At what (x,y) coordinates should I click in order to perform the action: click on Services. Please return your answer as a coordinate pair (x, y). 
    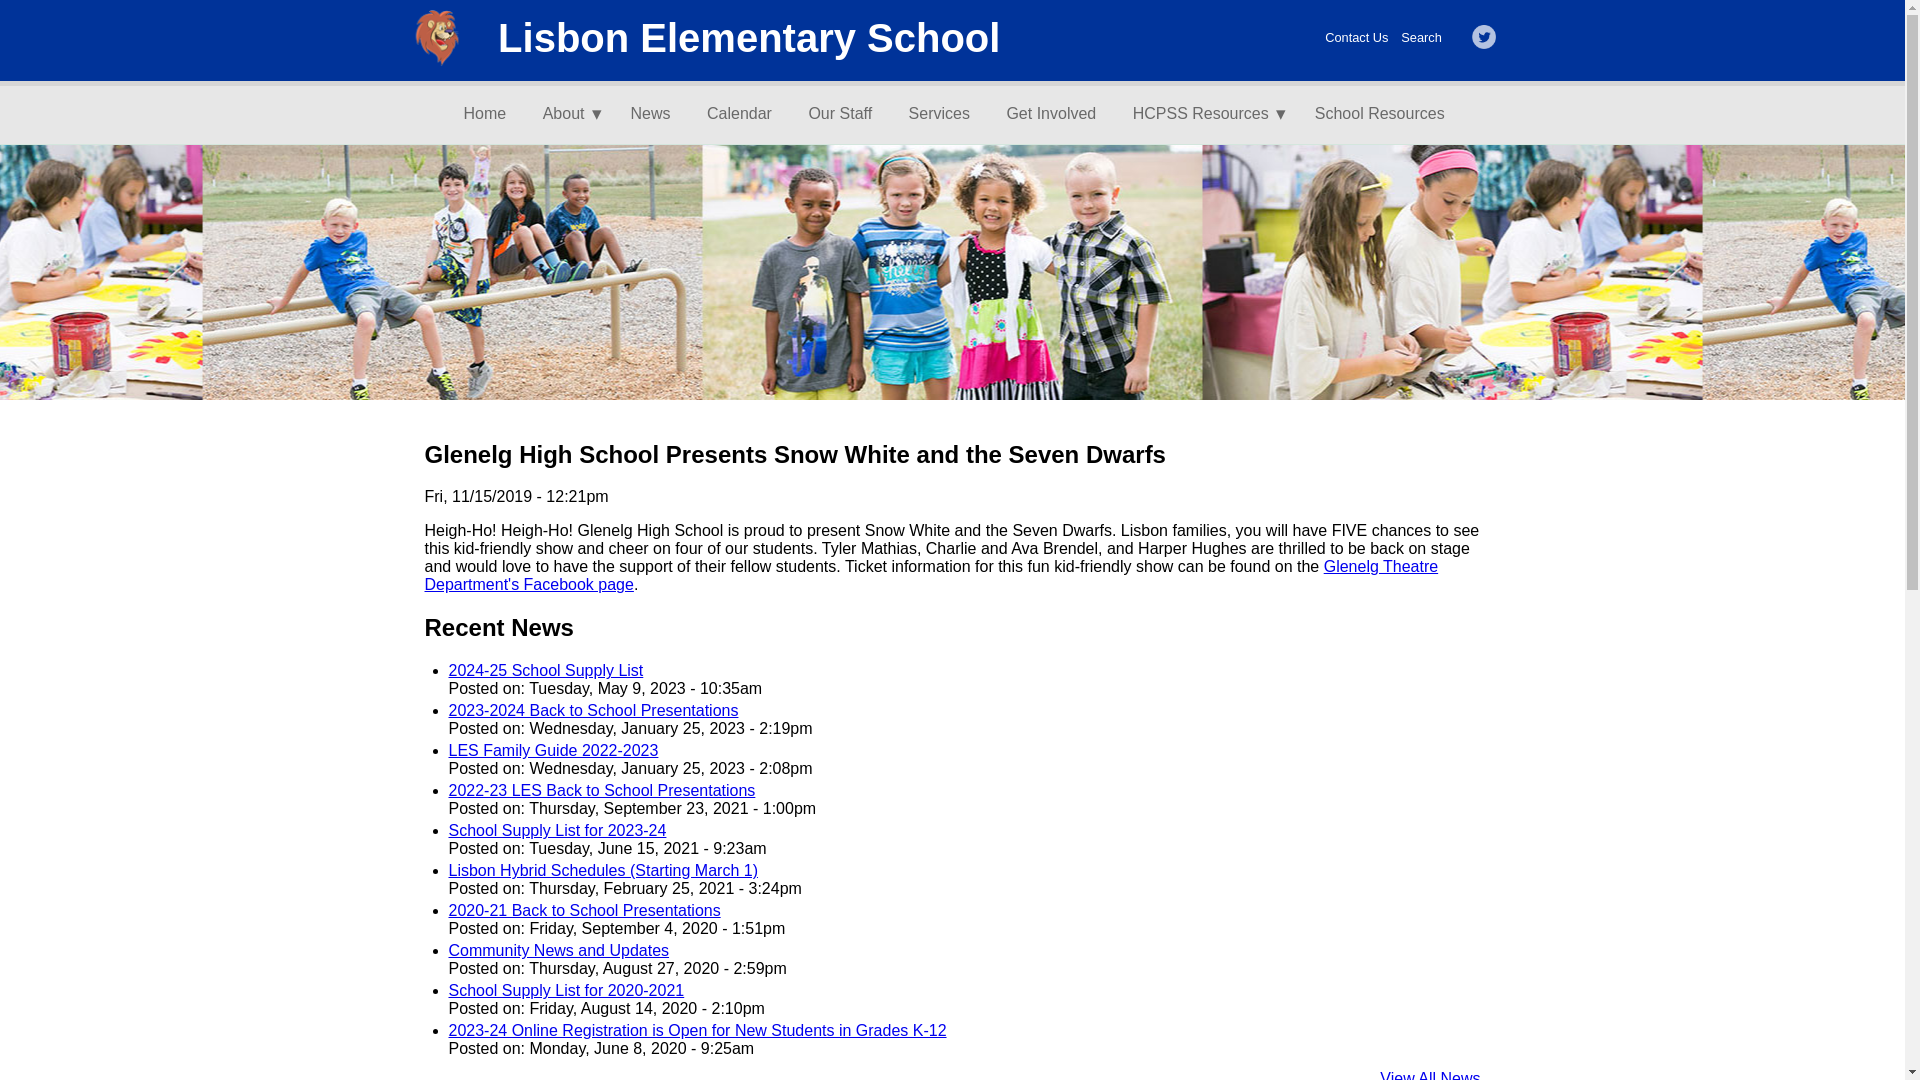
    Looking at the image, I should click on (947, 114).